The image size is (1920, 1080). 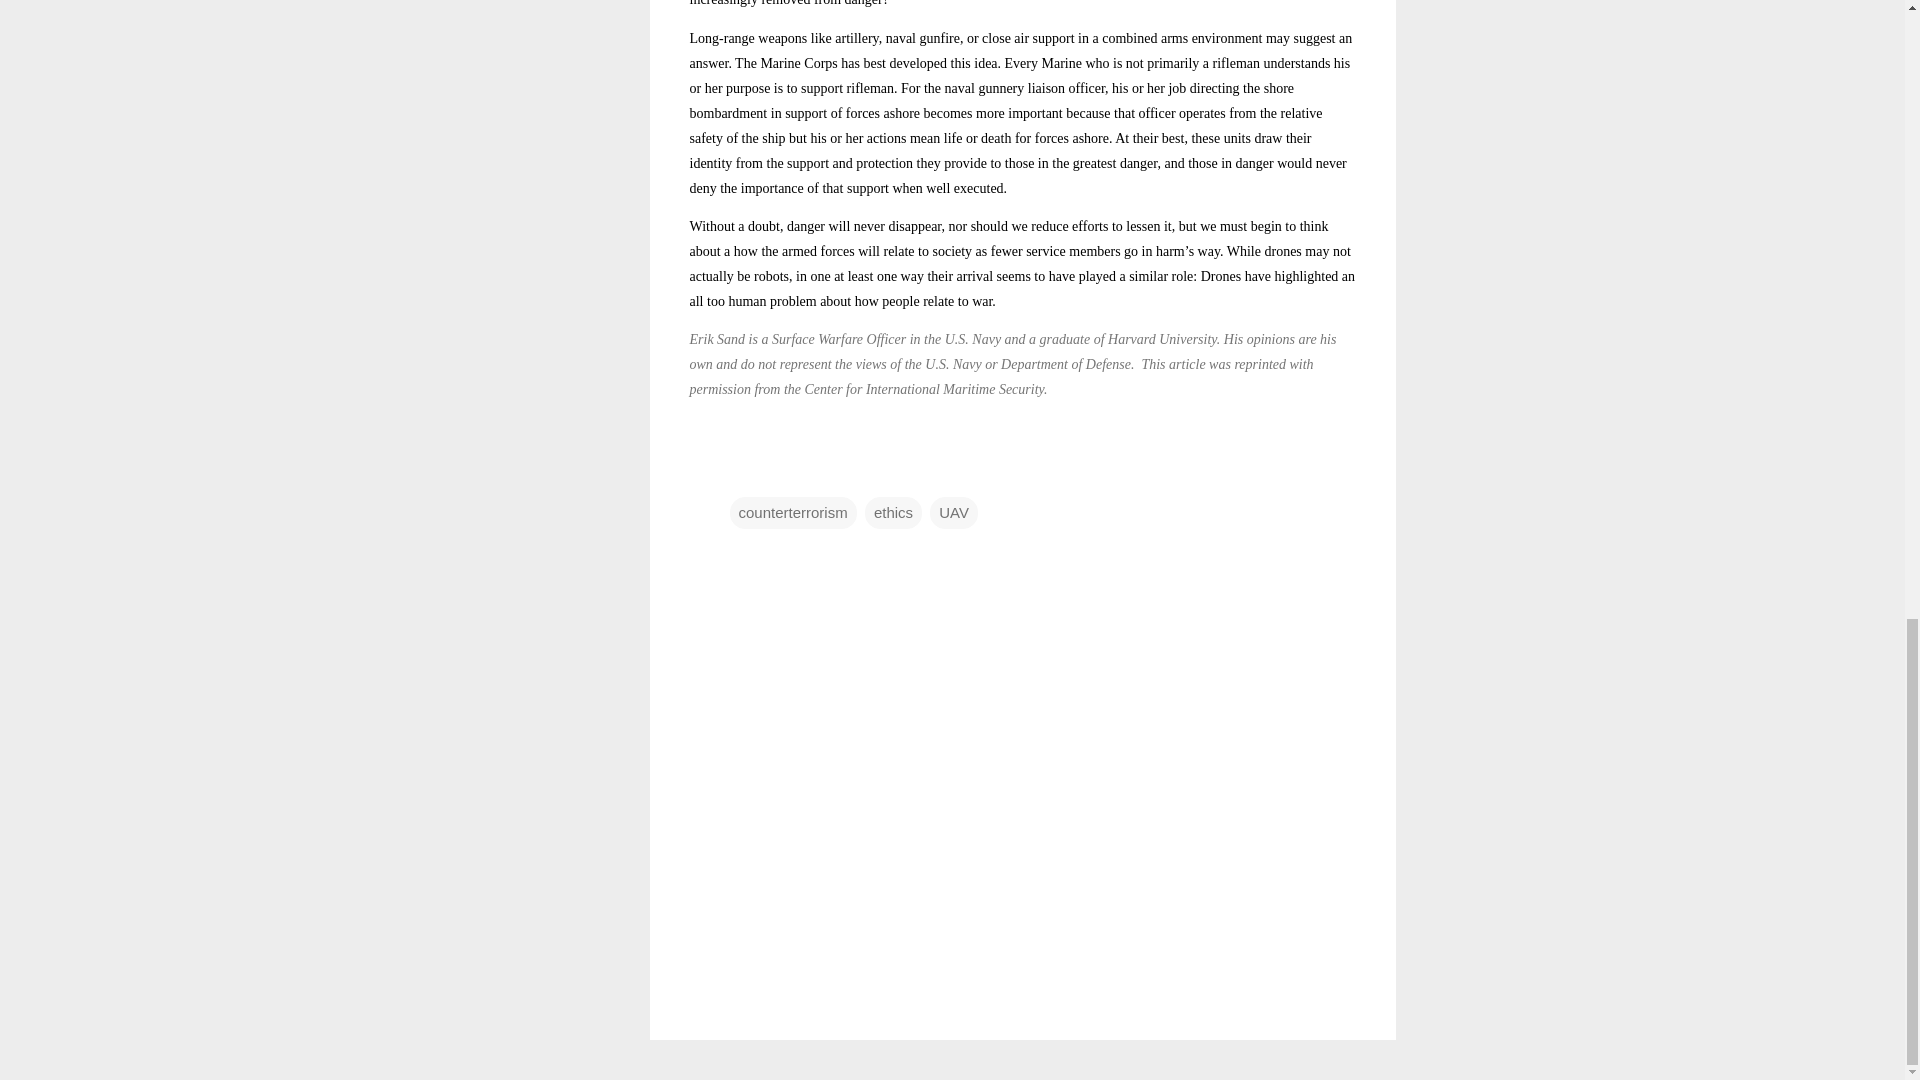 I want to click on ethics, so click(x=893, y=512).